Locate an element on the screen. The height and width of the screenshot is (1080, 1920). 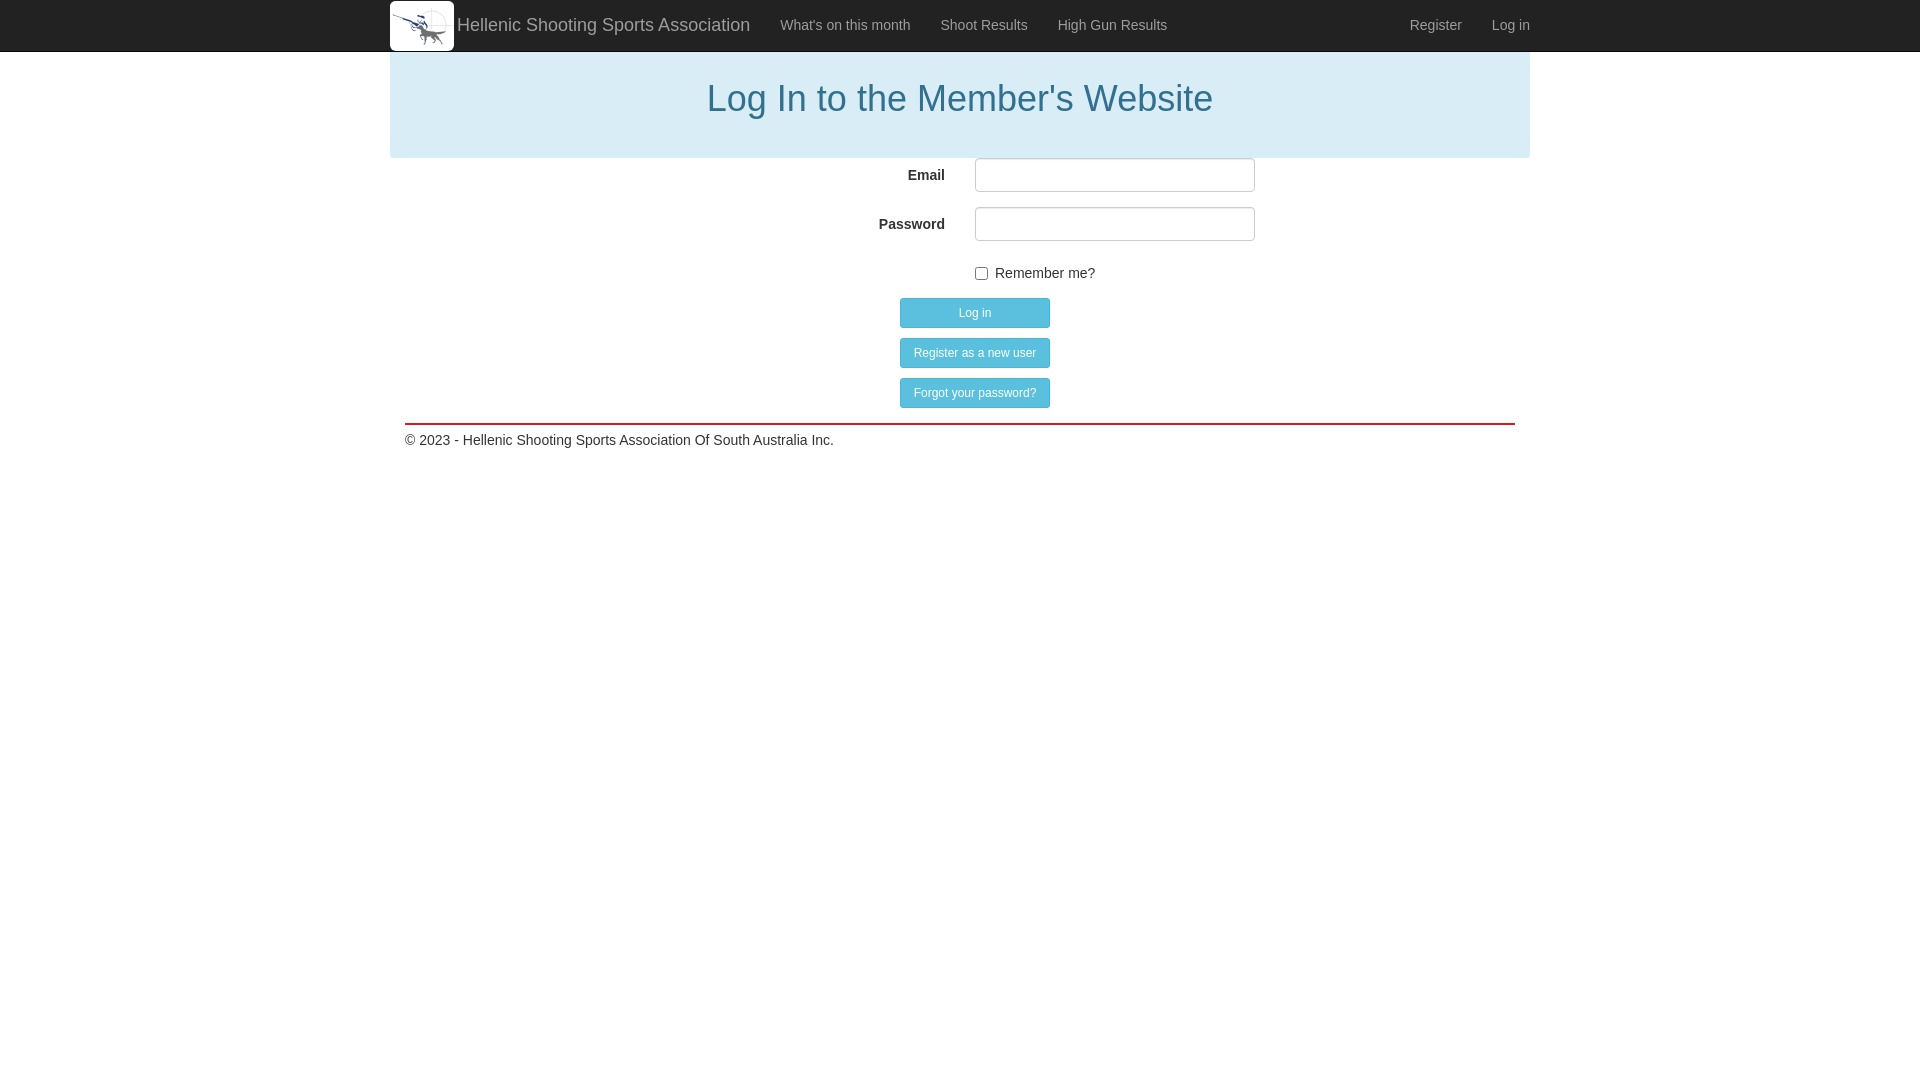
Shoot Results is located at coordinates (984, 25).